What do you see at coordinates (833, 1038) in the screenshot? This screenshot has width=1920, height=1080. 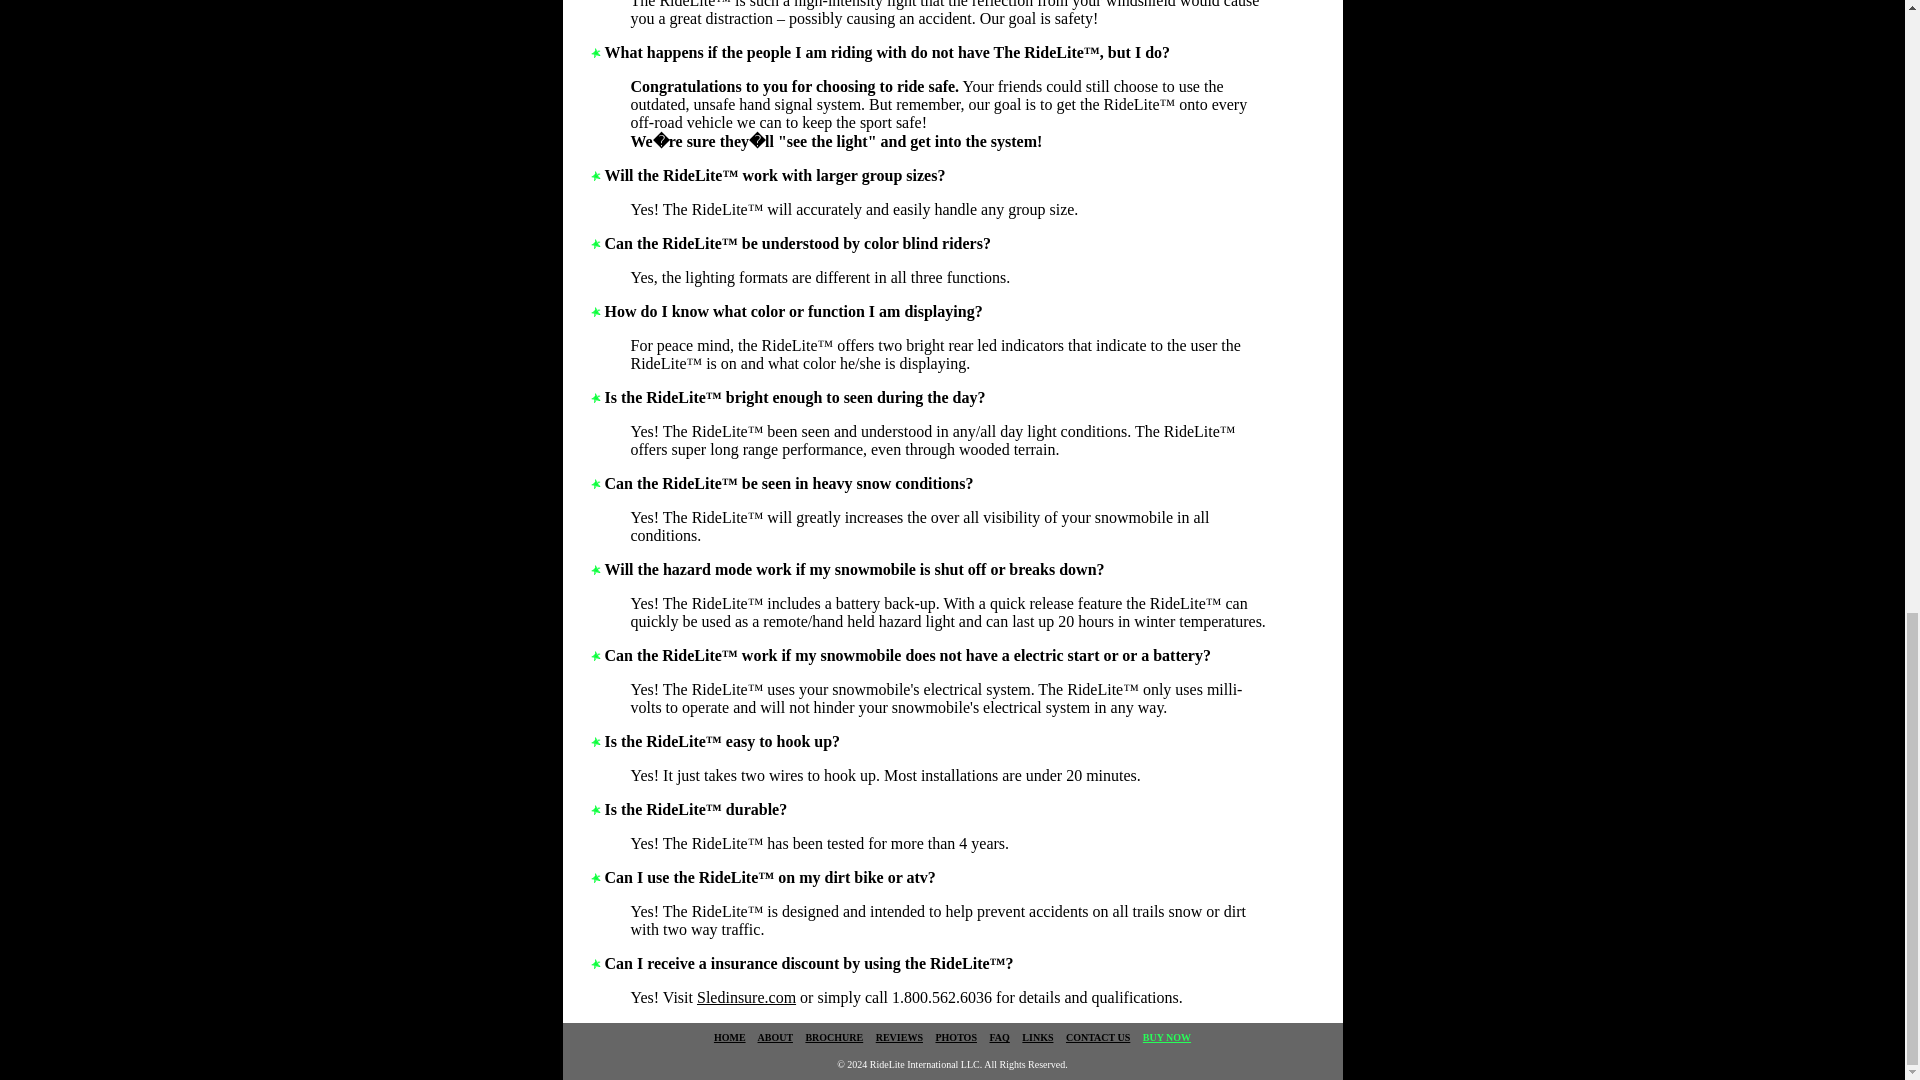 I see `BROCHURE` at bounding box center [833, 1038].